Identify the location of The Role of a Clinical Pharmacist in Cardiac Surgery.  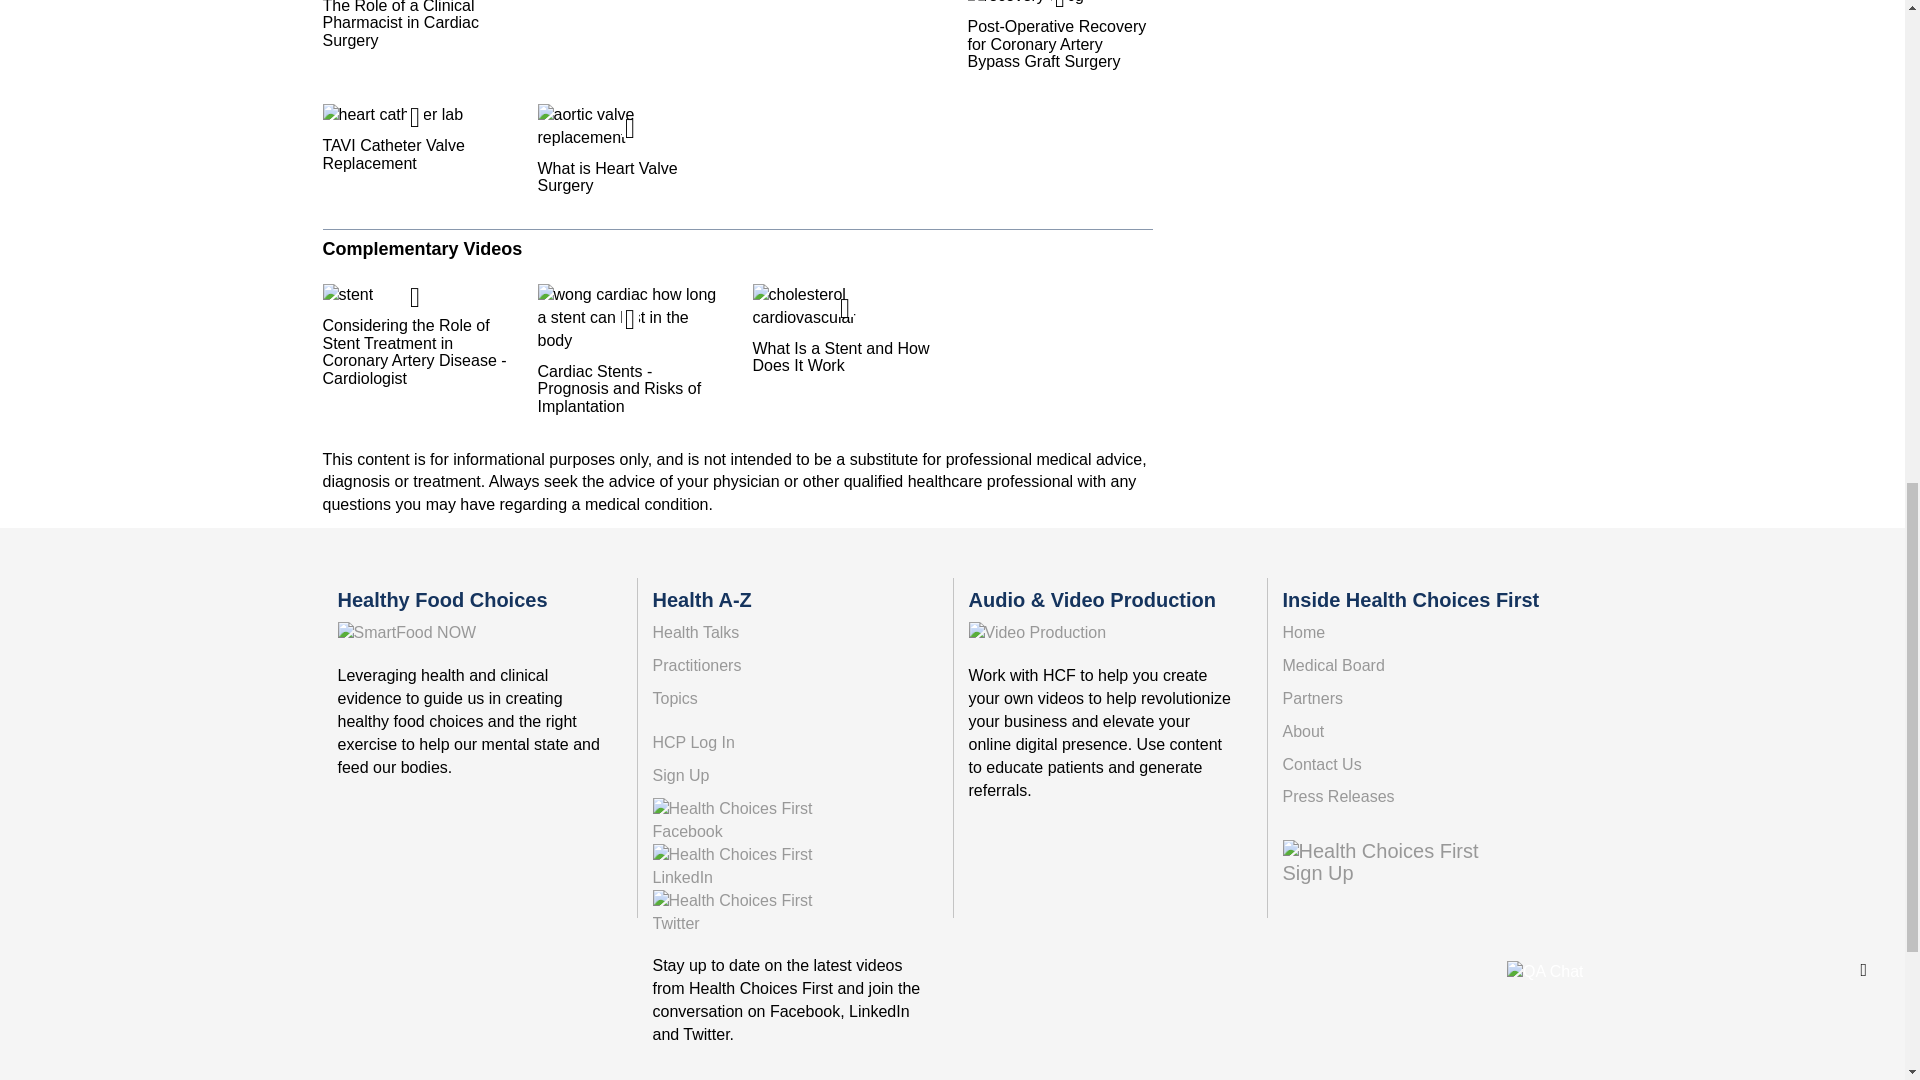
(414, 24).